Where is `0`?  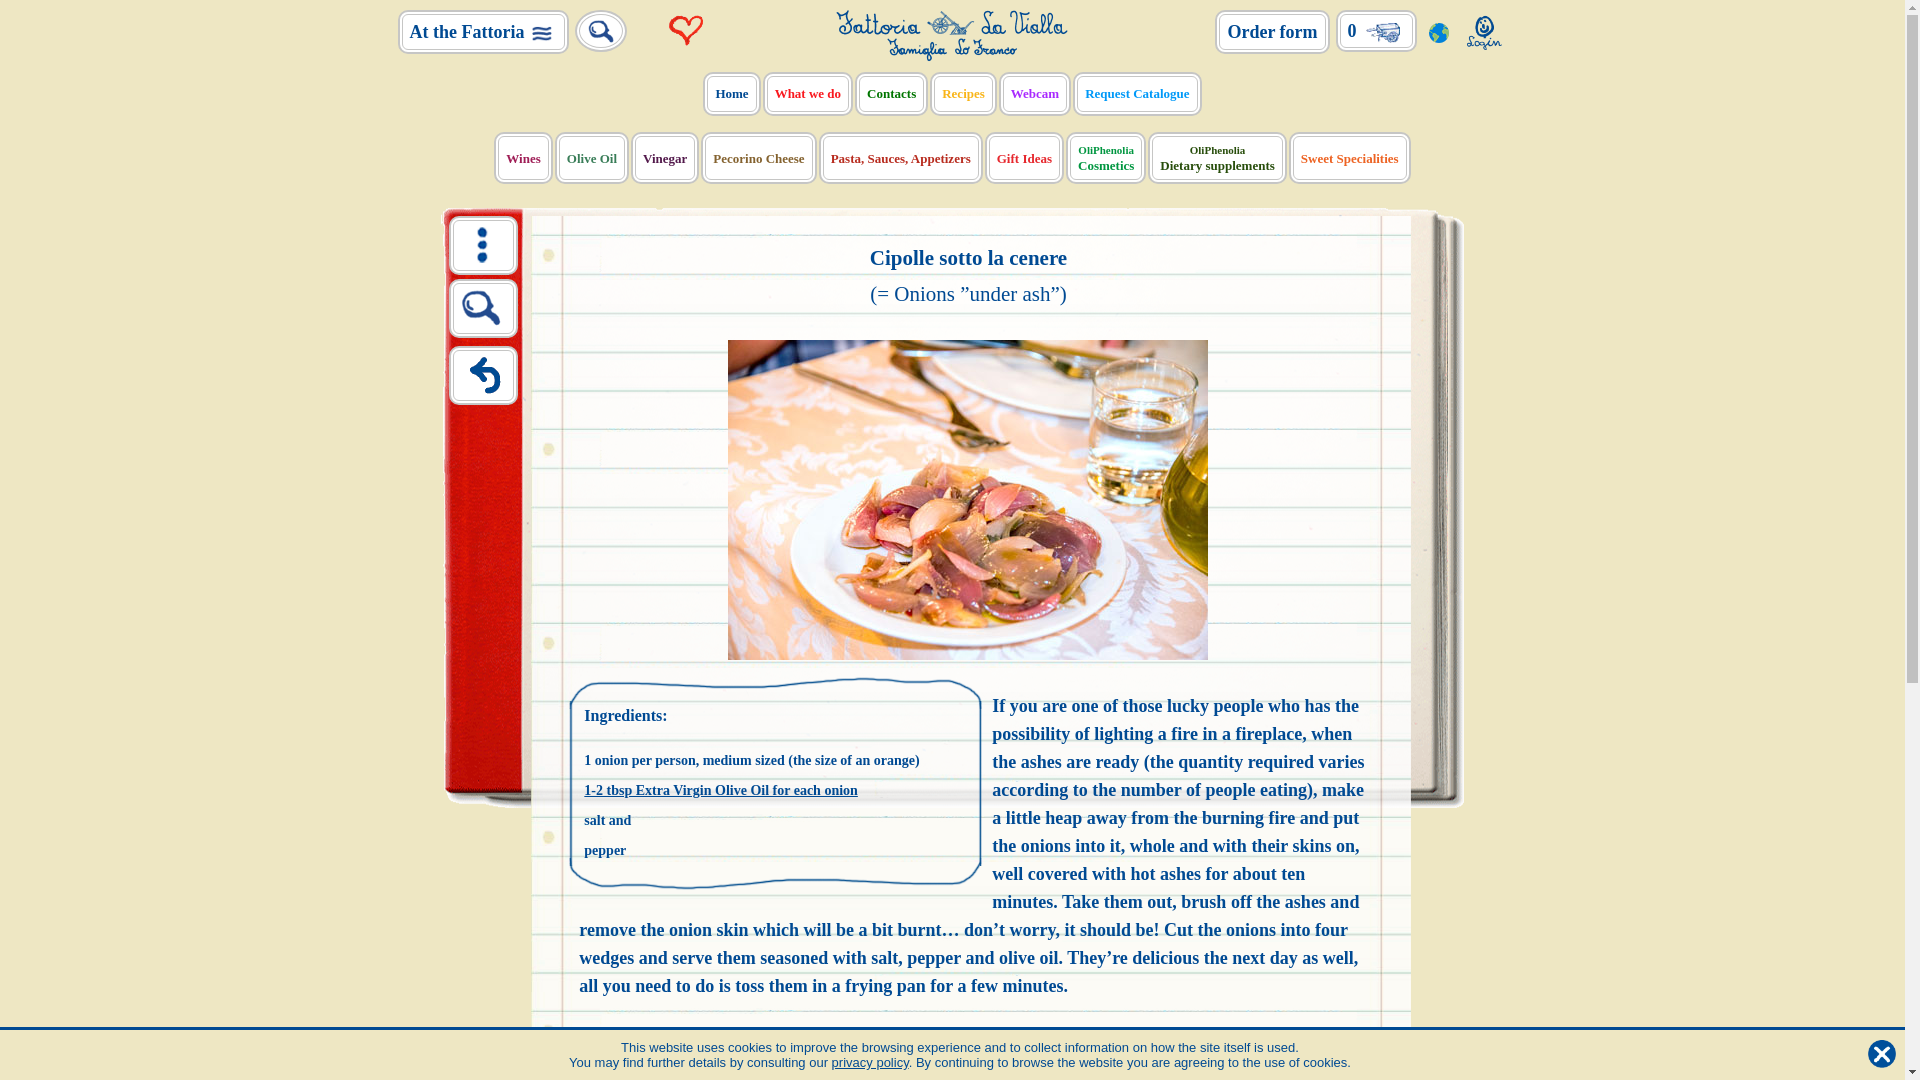 0 is located at coordinates (1376, 30).